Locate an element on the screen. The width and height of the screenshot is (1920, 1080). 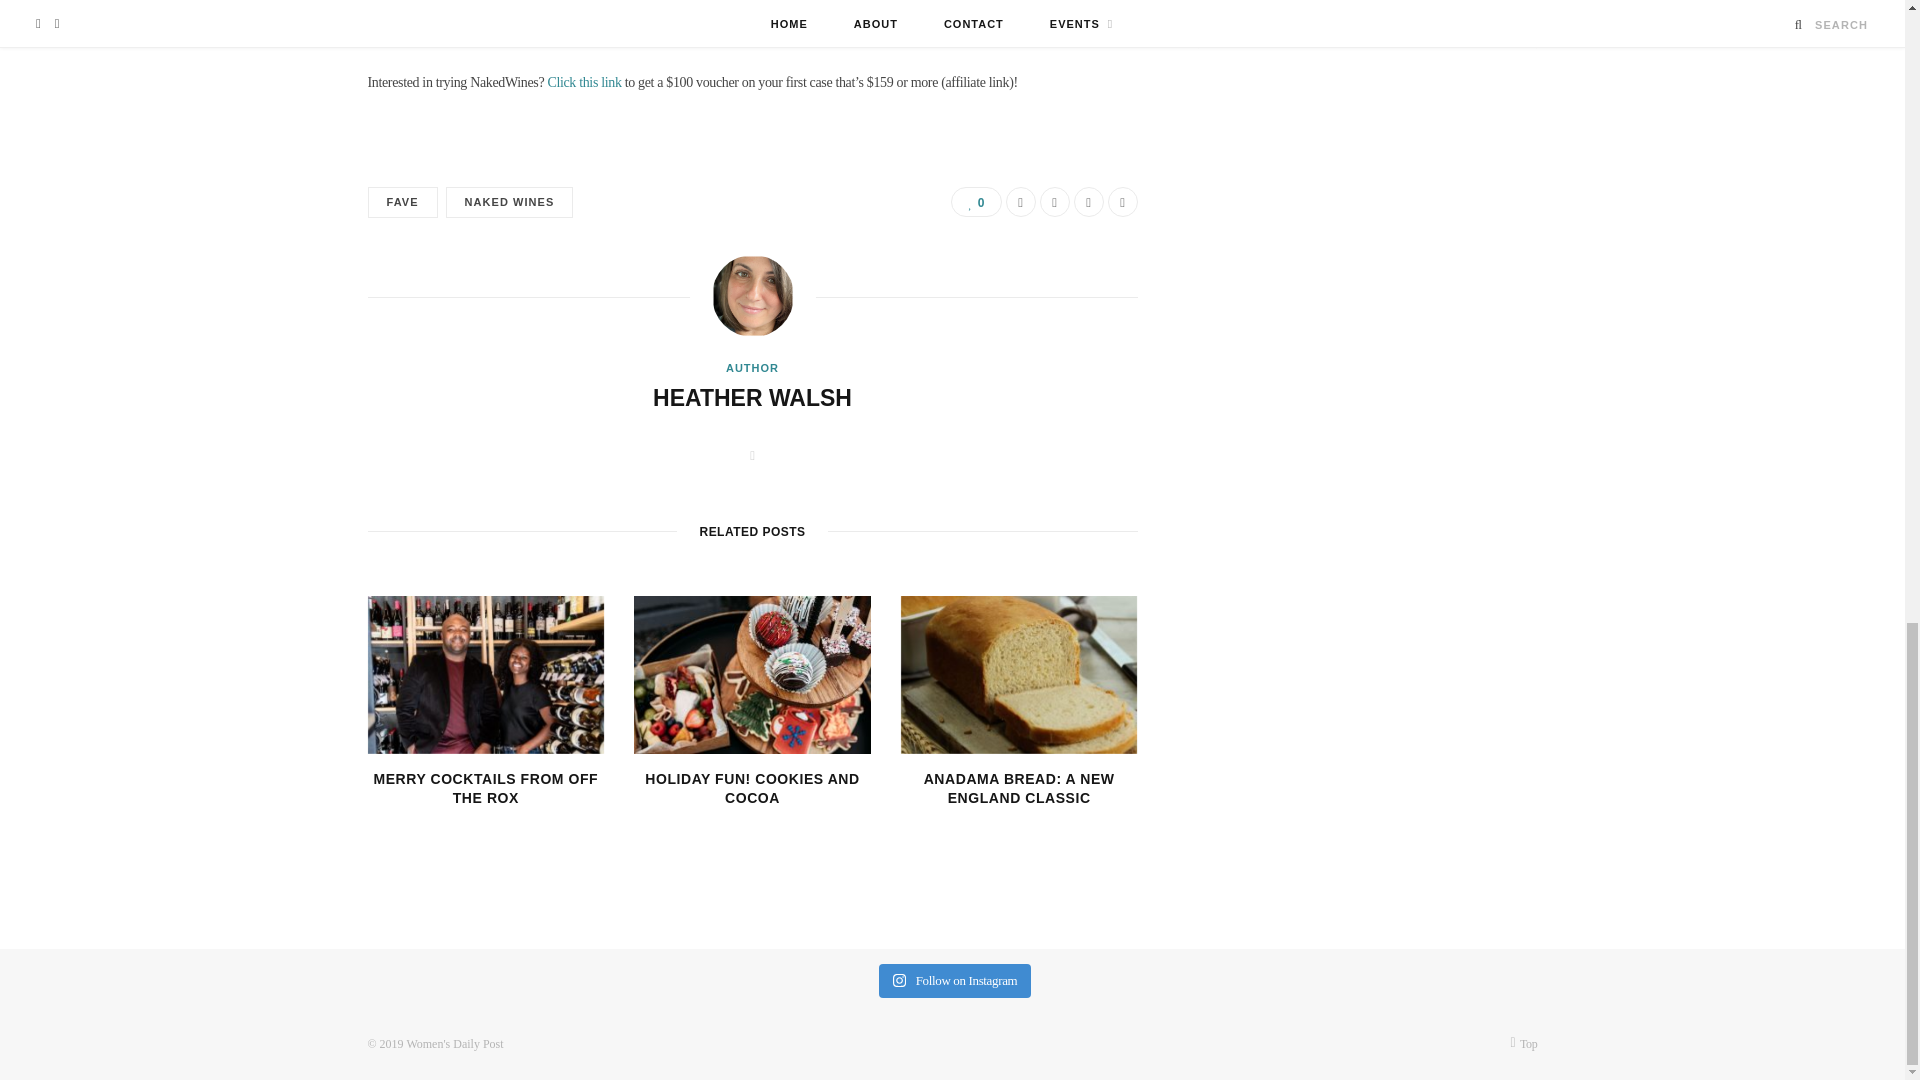
Pinterest is located at coordinates (1088, 202).